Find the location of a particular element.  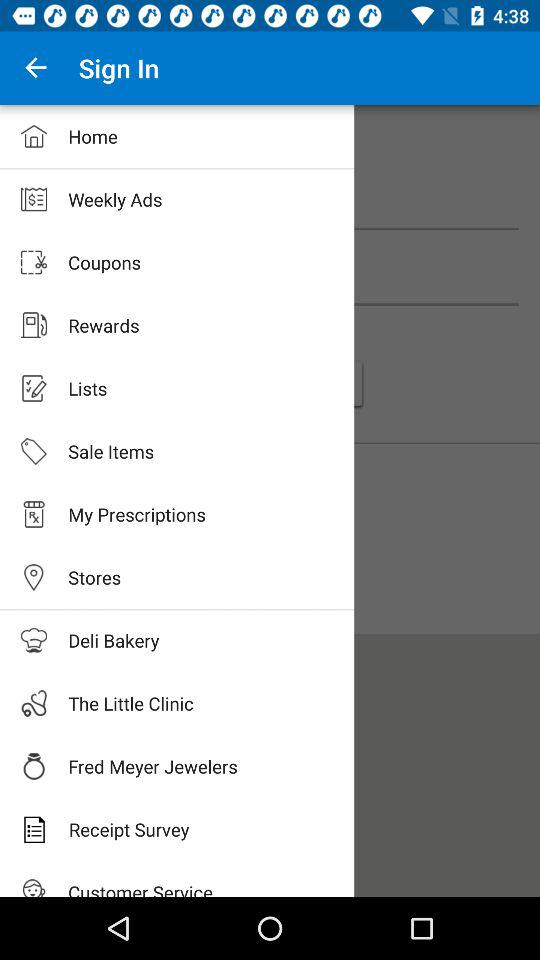

select the fred meyer jewelers icon is located at coordinates (34, 766).